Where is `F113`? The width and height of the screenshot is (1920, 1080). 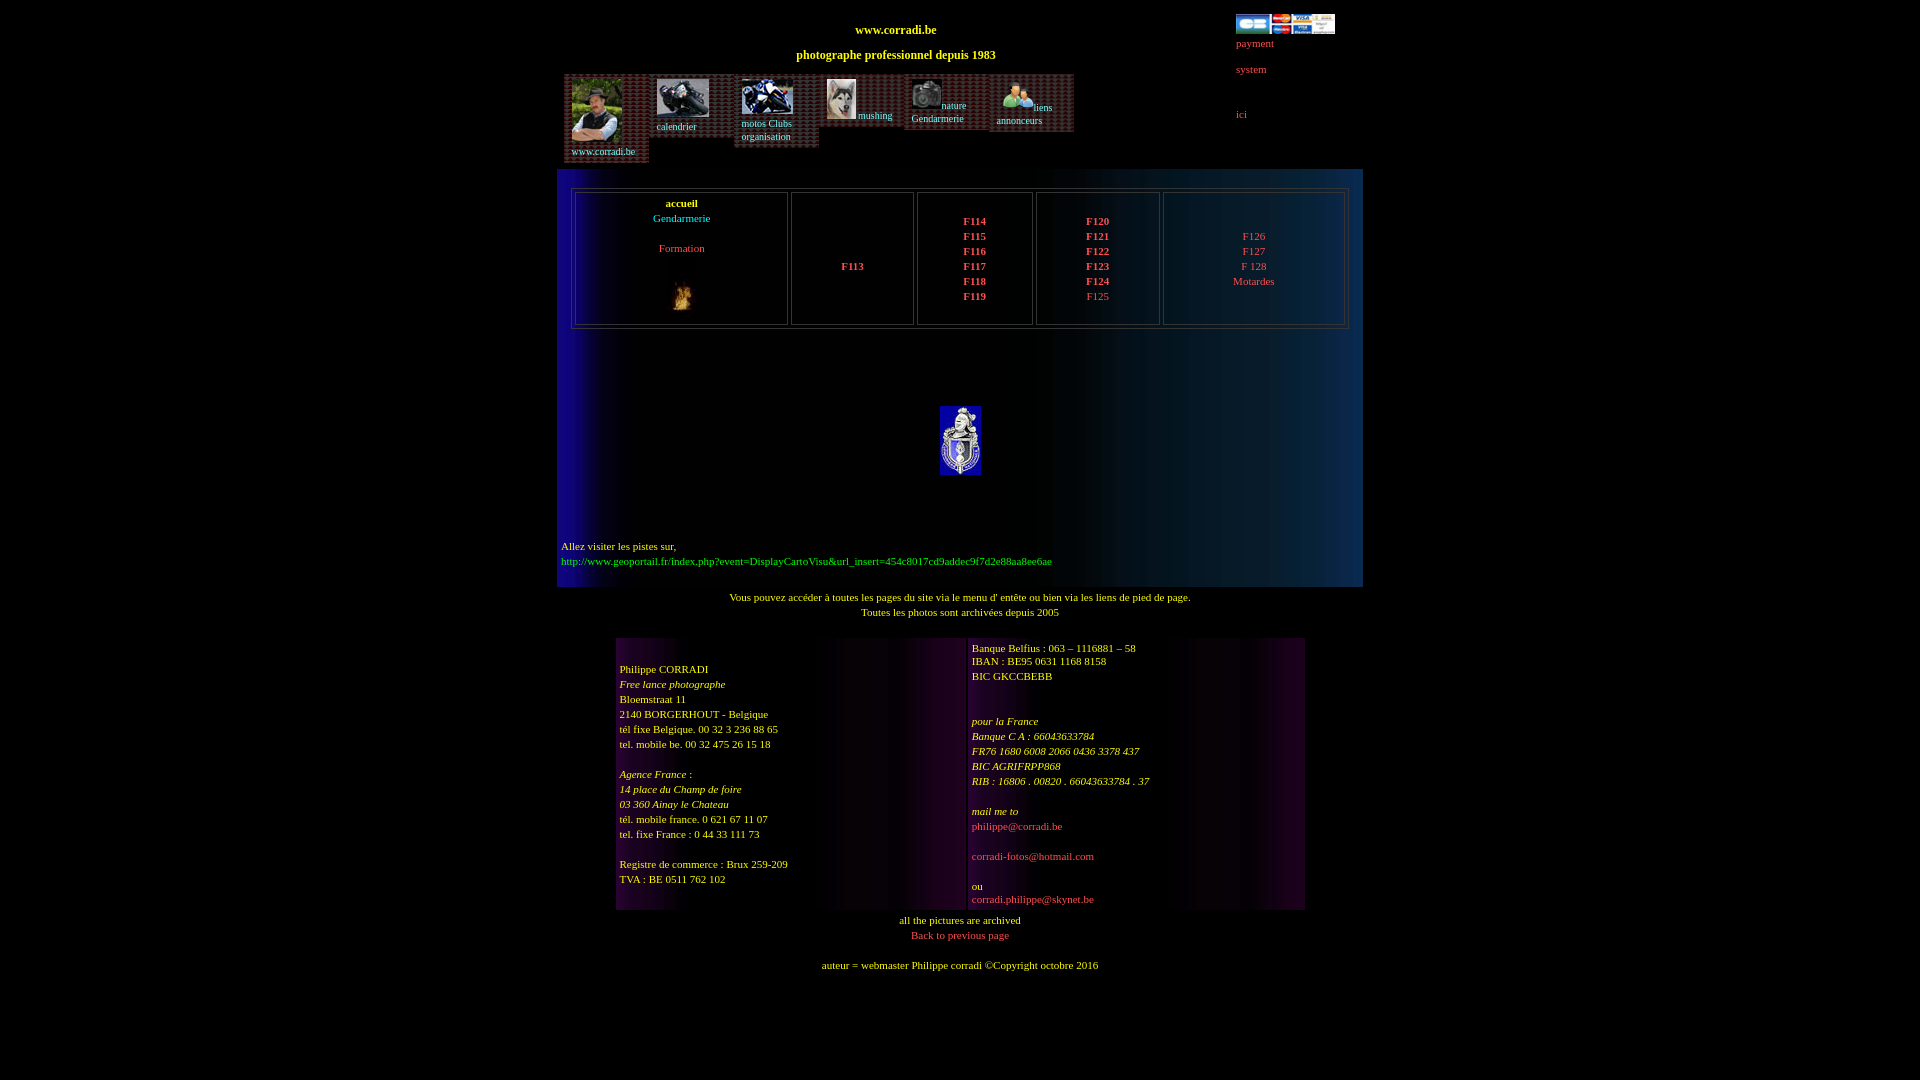
F113 is located at coordinates (852, 266).